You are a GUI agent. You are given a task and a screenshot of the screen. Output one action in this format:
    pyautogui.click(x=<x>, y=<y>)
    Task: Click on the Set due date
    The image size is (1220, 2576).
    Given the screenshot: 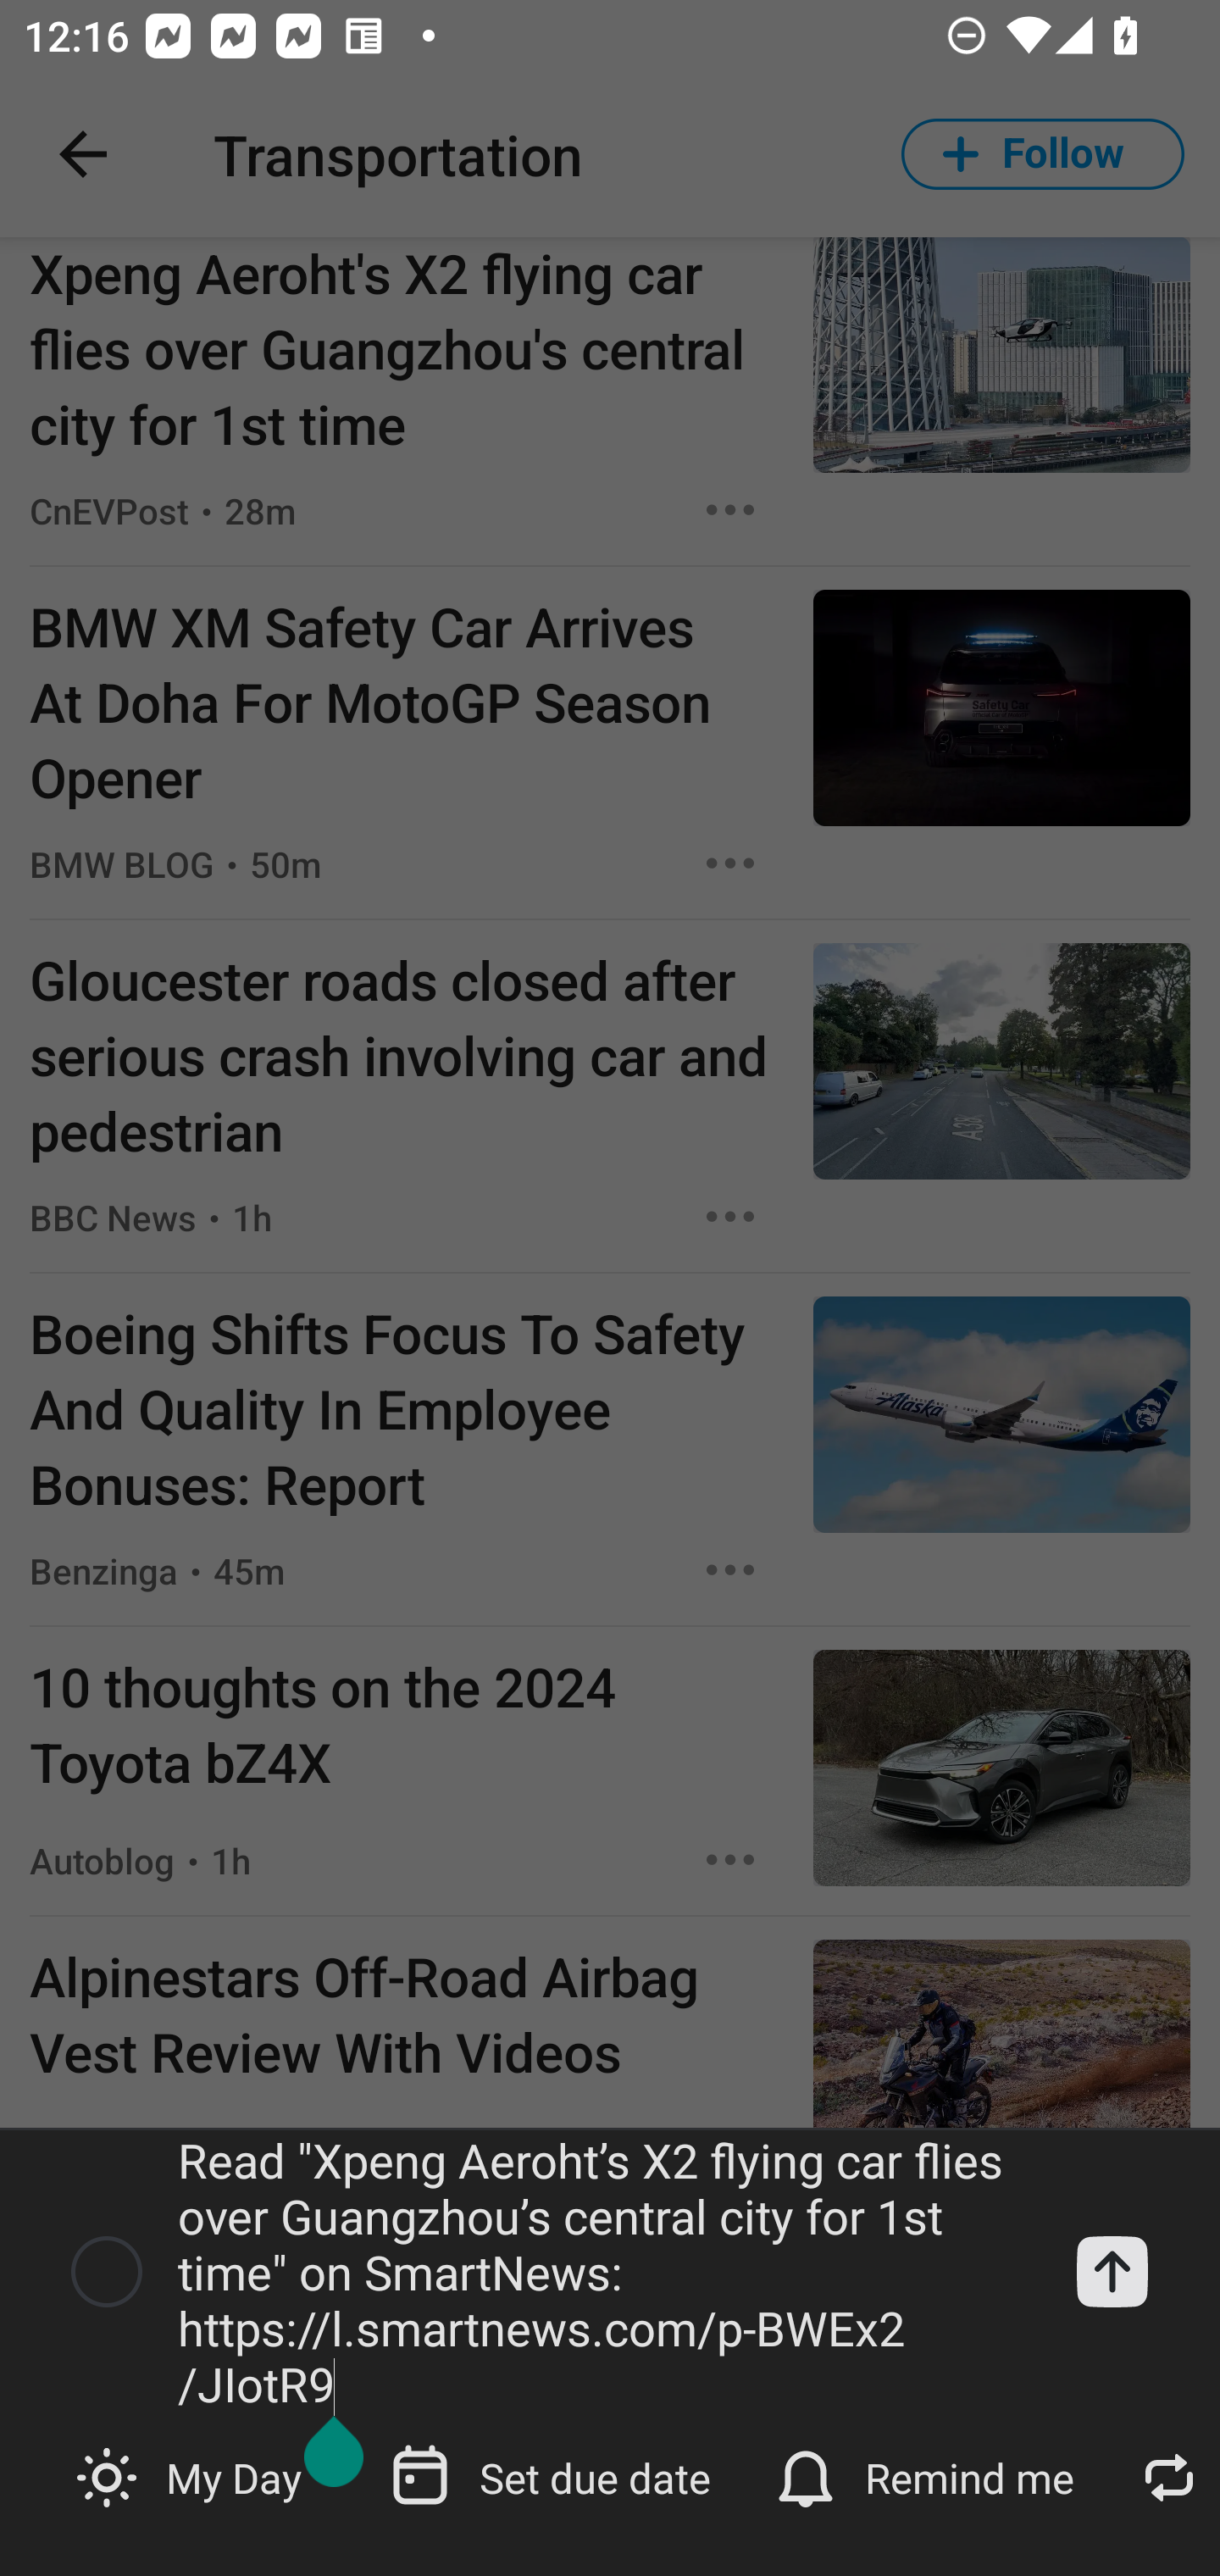 What is the action you would take?
    pyautogui.click(x=553, y=2476)
    